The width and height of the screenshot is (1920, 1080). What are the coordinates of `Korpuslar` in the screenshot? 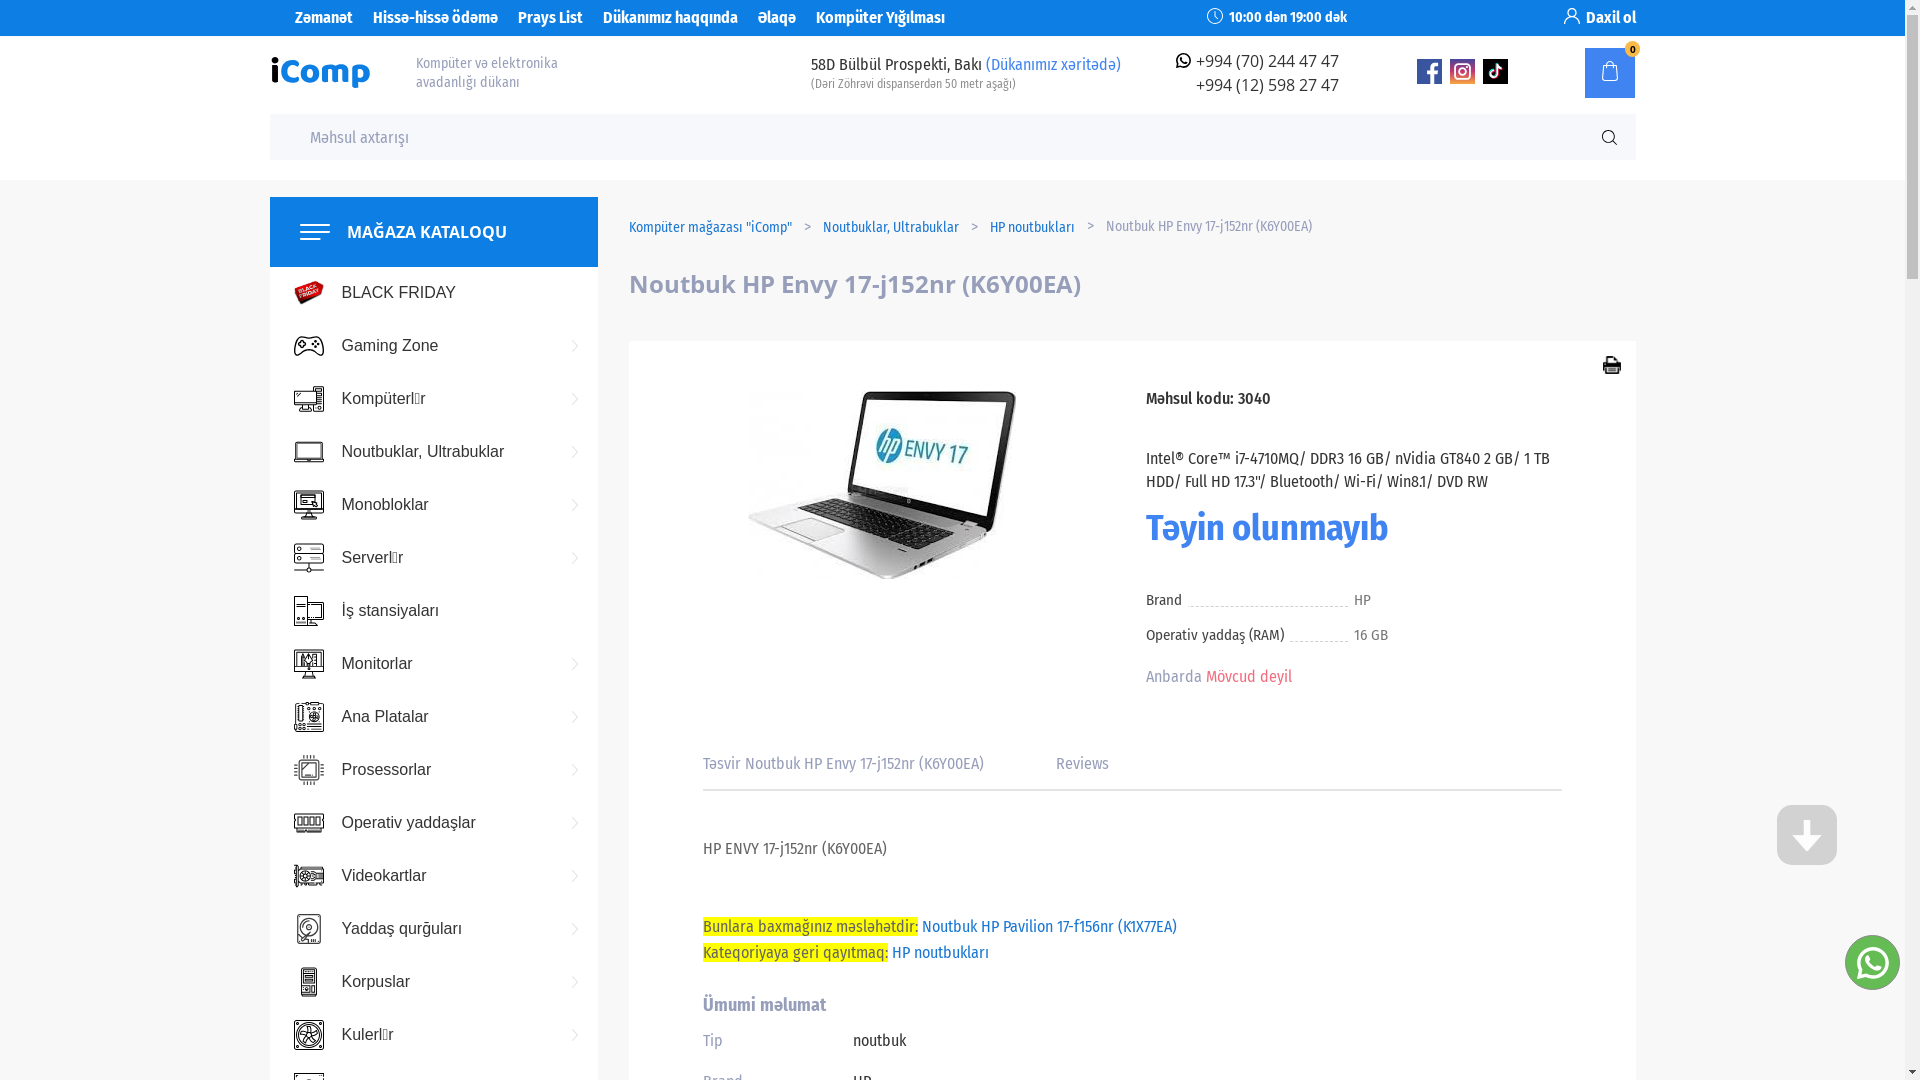 It's located at (434, 982).